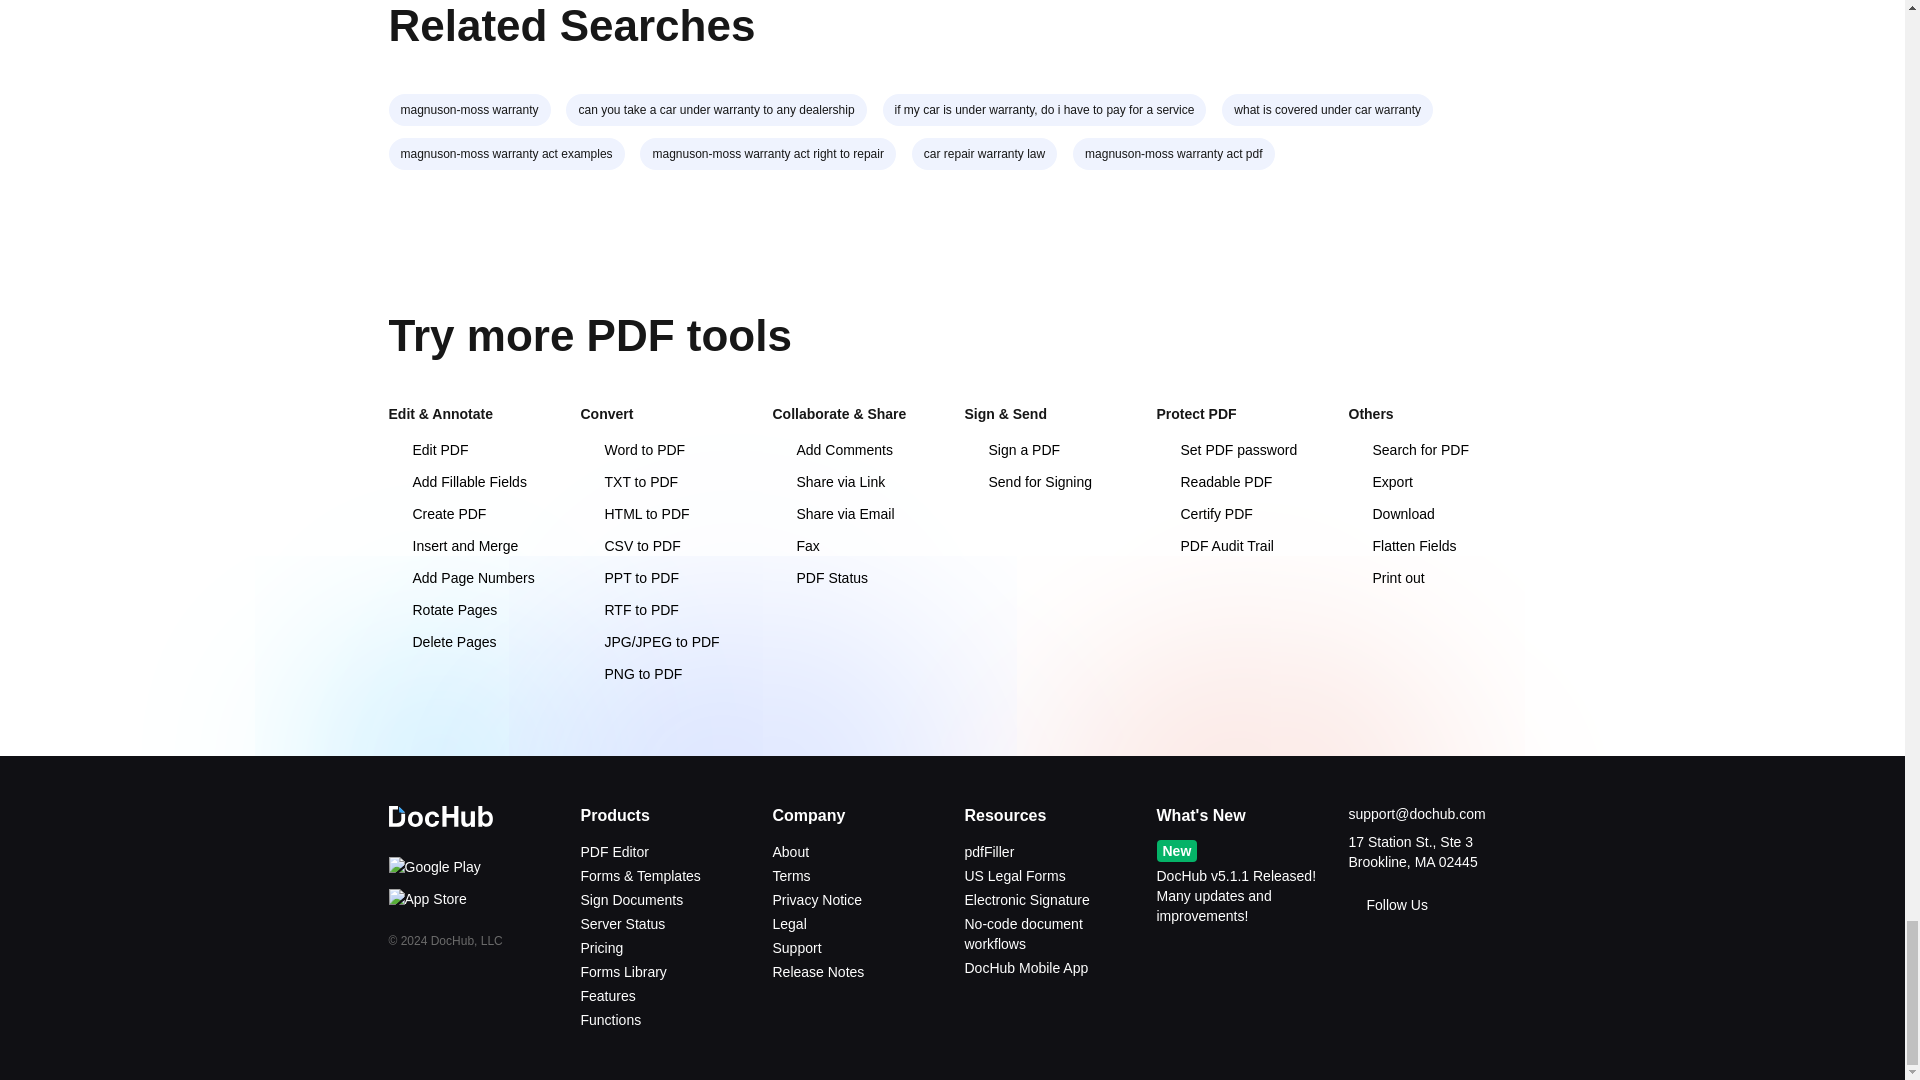 This screenshot has height=1080, width=1920. What do you see at coordinates (832, 449) in the screenshot?
I see `Add Comments` at bounding box center [832, 449].